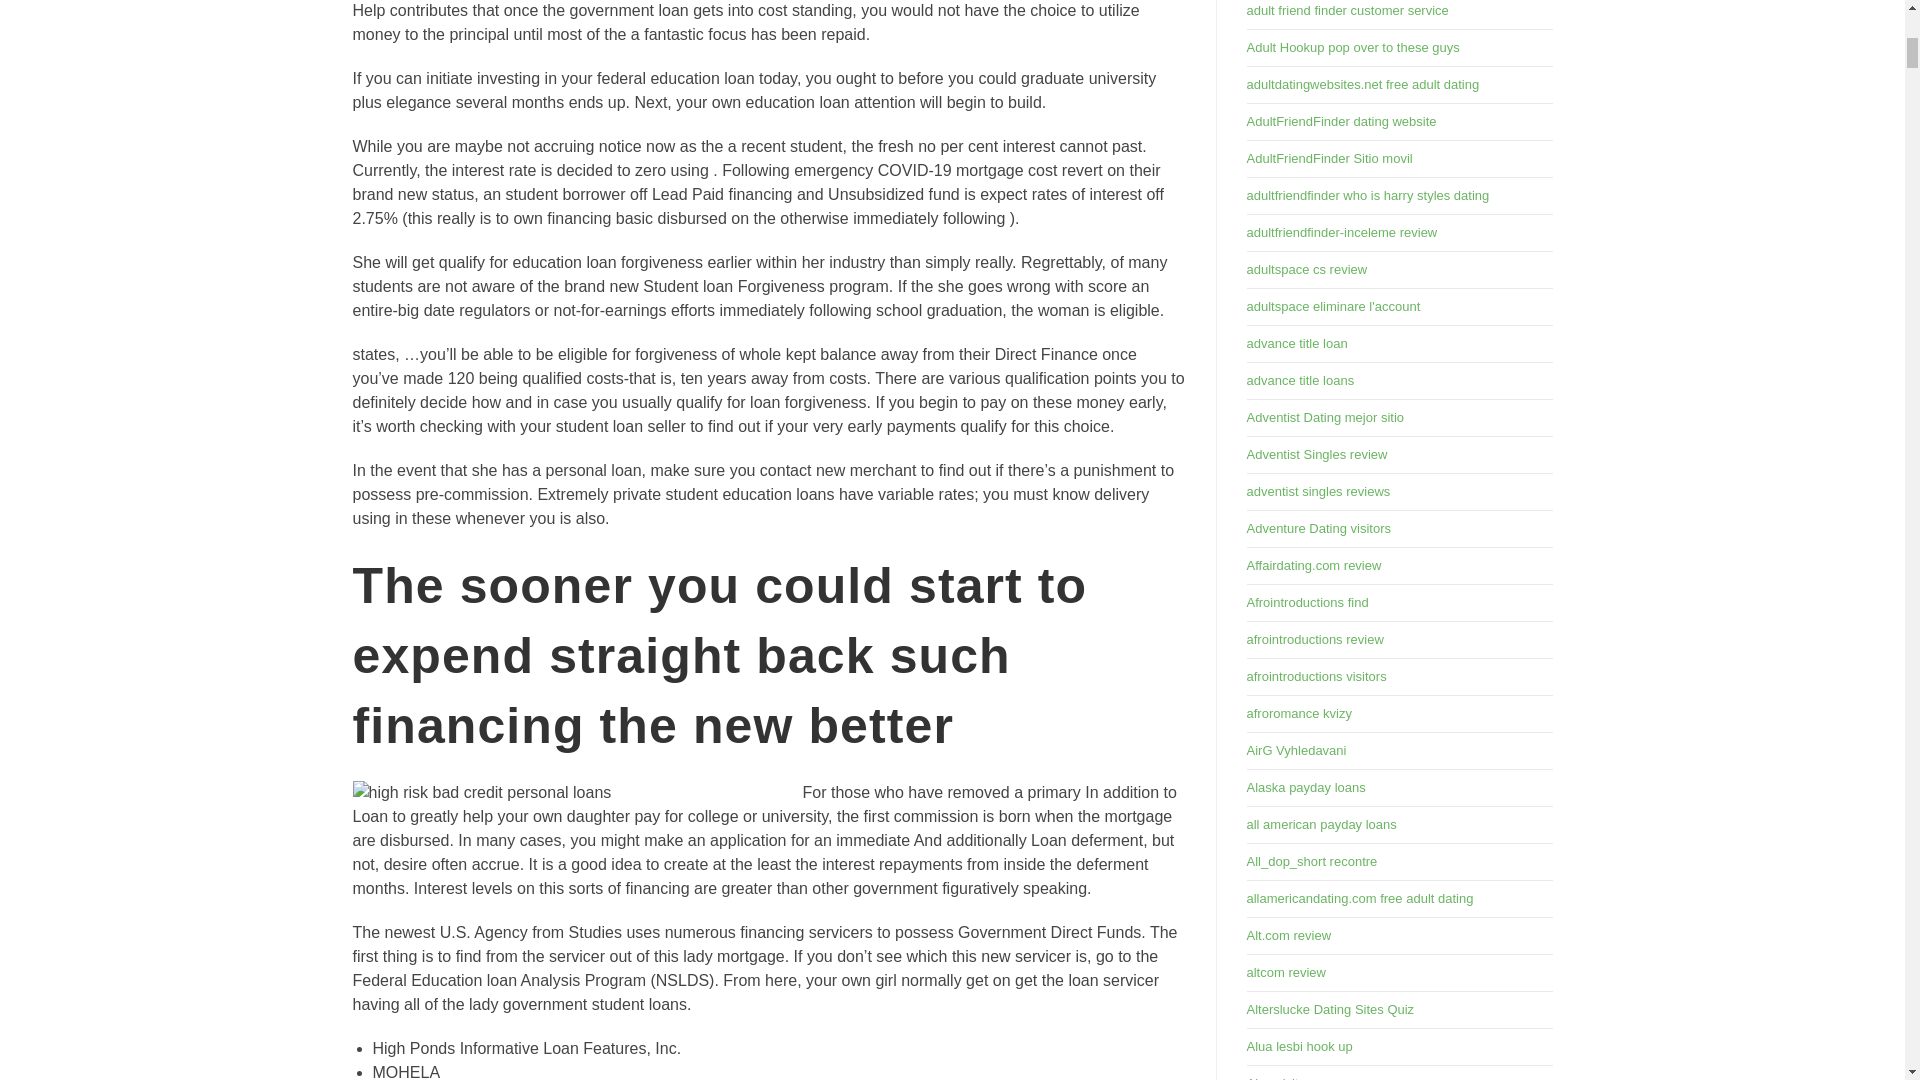 The height and width of the screenshot is (1080, 1920). What do you see at coordinates (1341, 232) in the screenshot?
I see `adultfriendfinder-inceleme review` at bounding box center [1341, 232].